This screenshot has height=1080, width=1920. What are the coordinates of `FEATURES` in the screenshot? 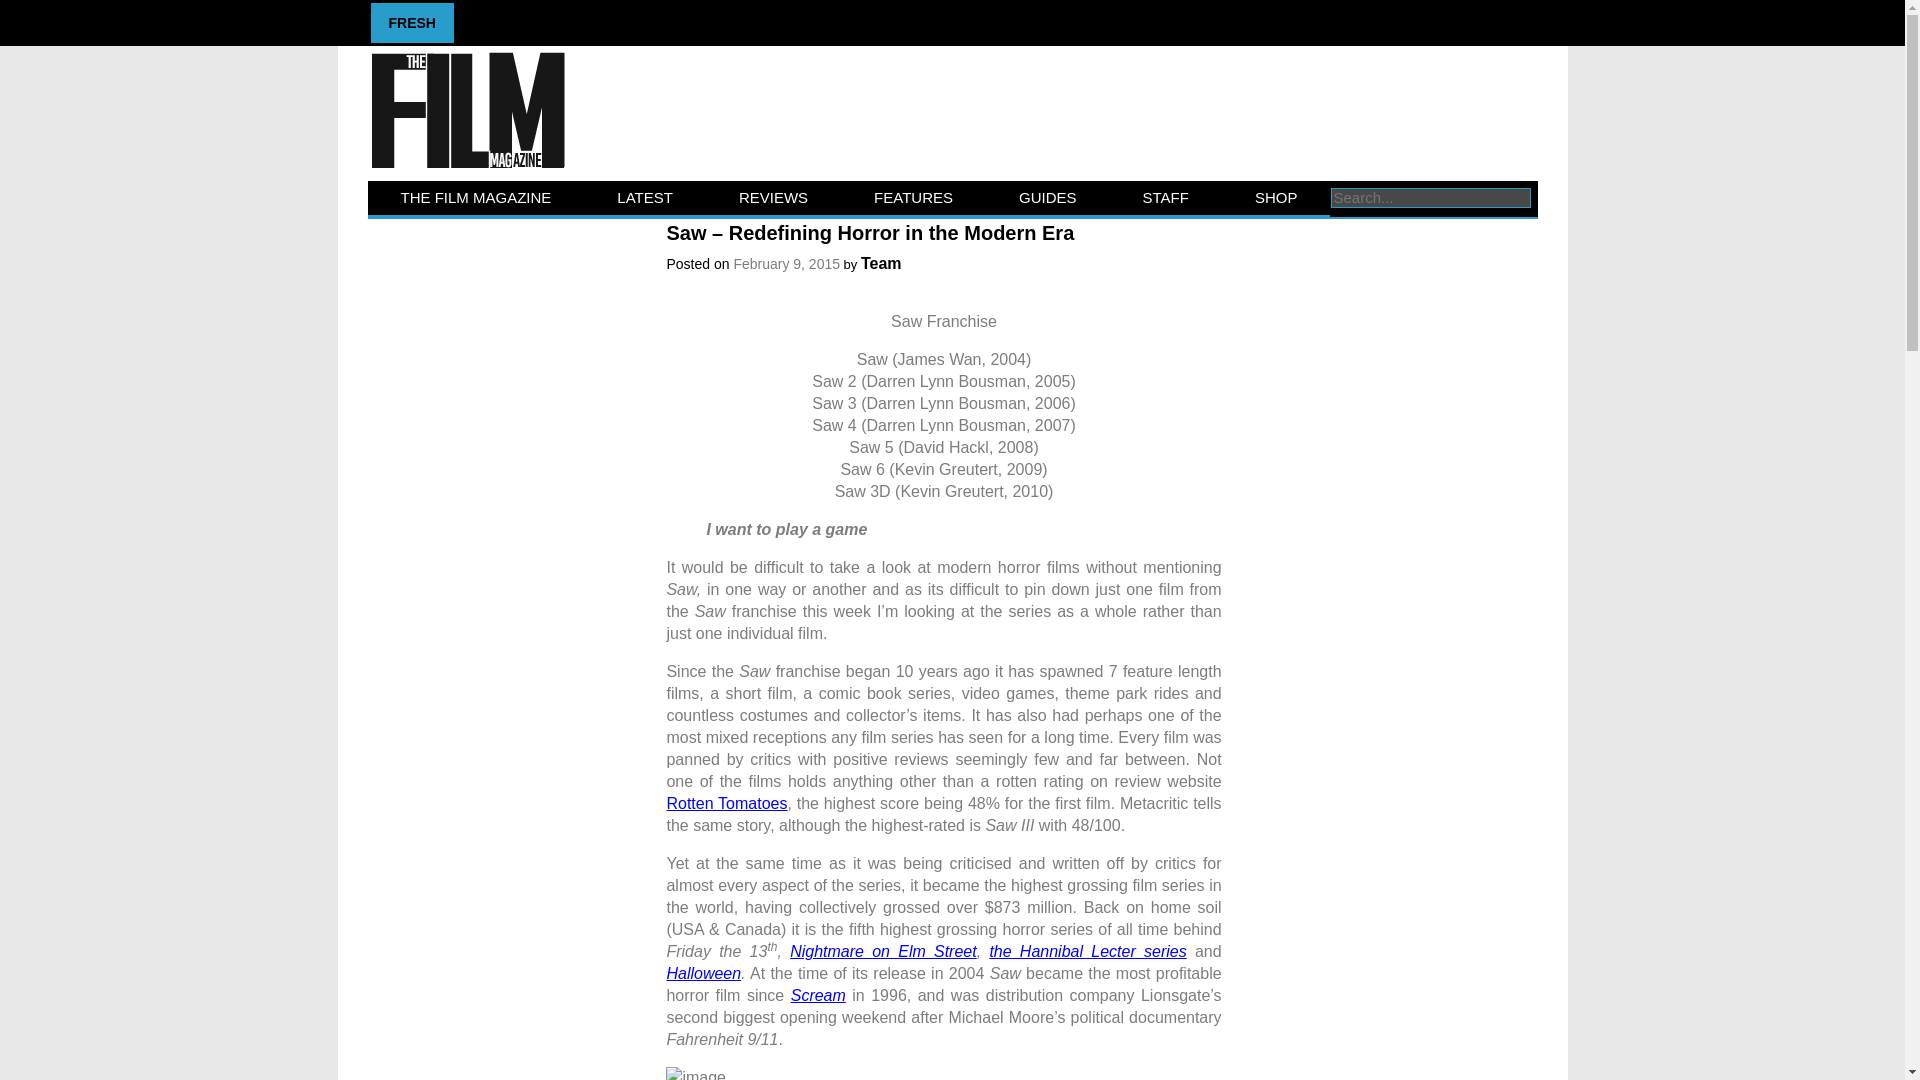 It's located at (913, 198).